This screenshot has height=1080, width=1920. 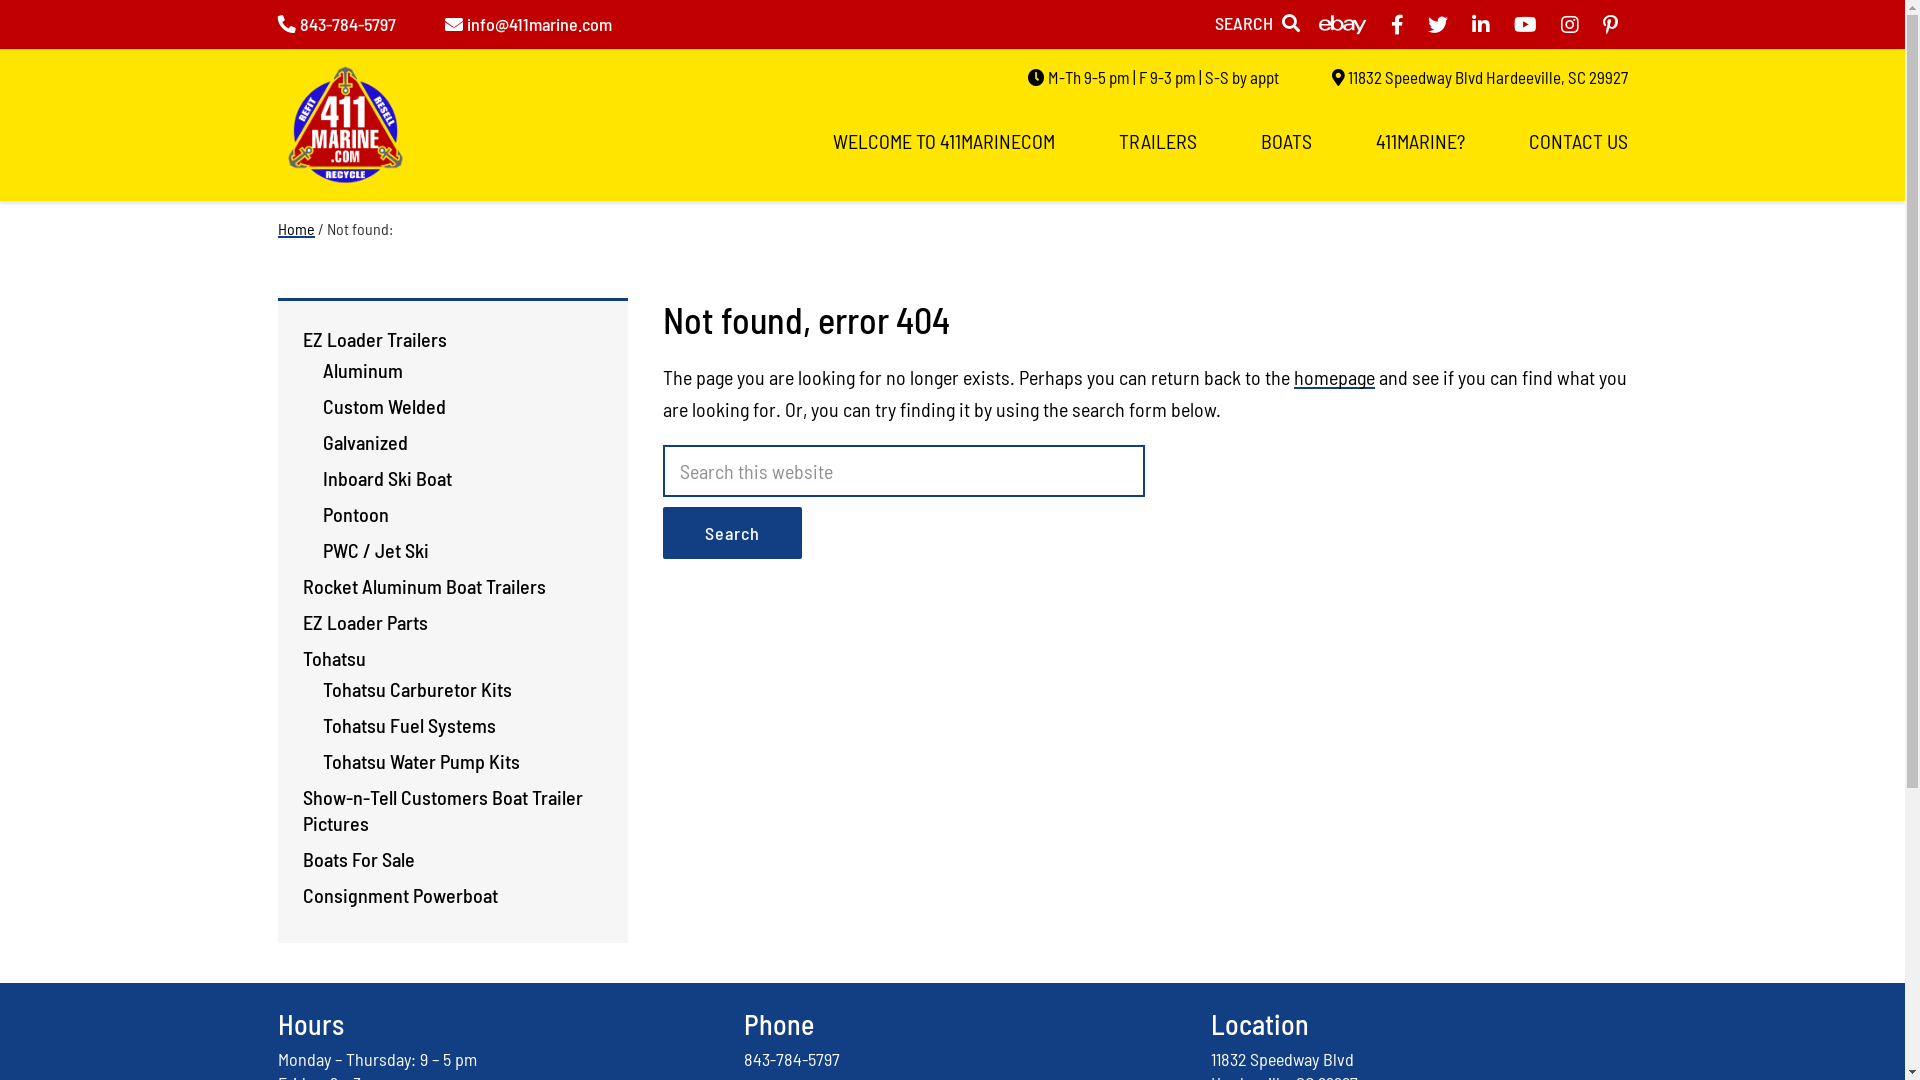 What do you see at coordinates (943, 142) in the screenshot?
I see `WELCOME TO 411MARINECOM` at bounding box center [943, 142].